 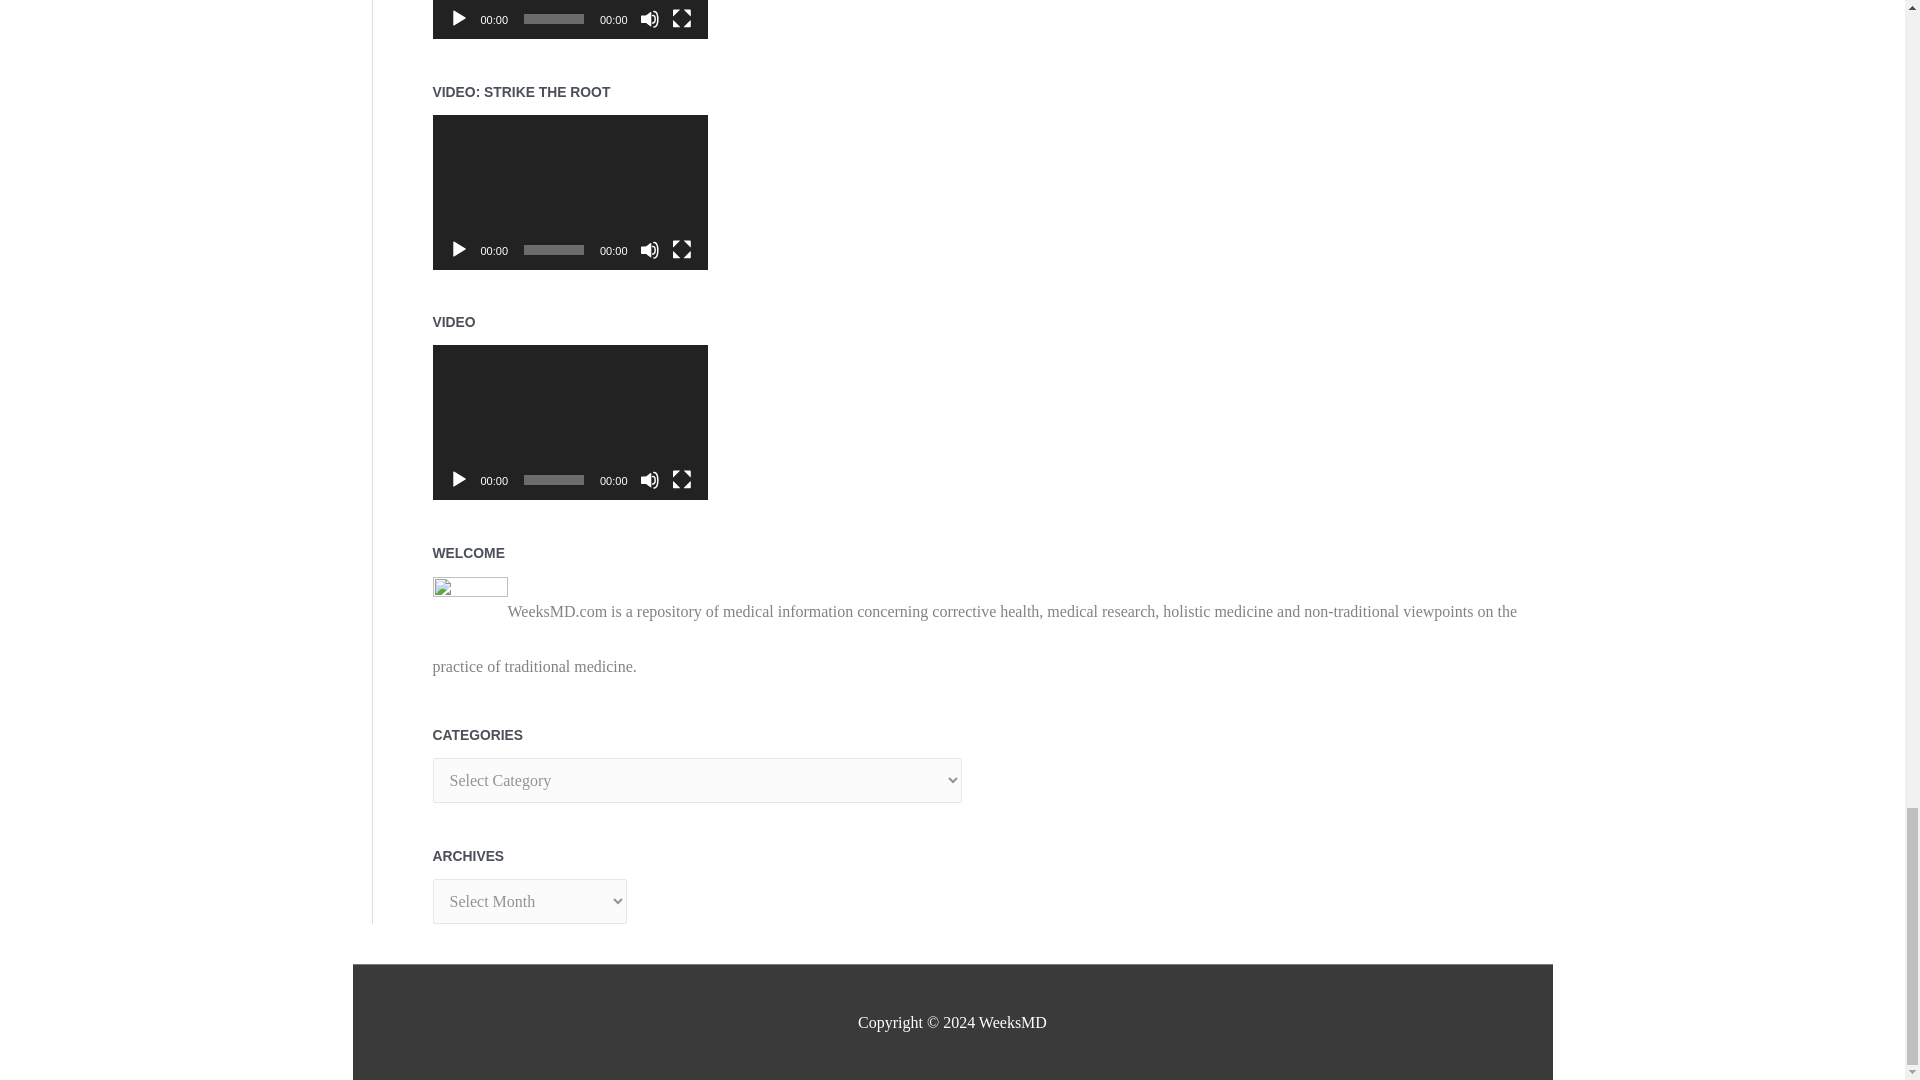 What do you see at coordinates (650, 480) in the screenshot?
I see `Mute` at bounding box center [650, 480].